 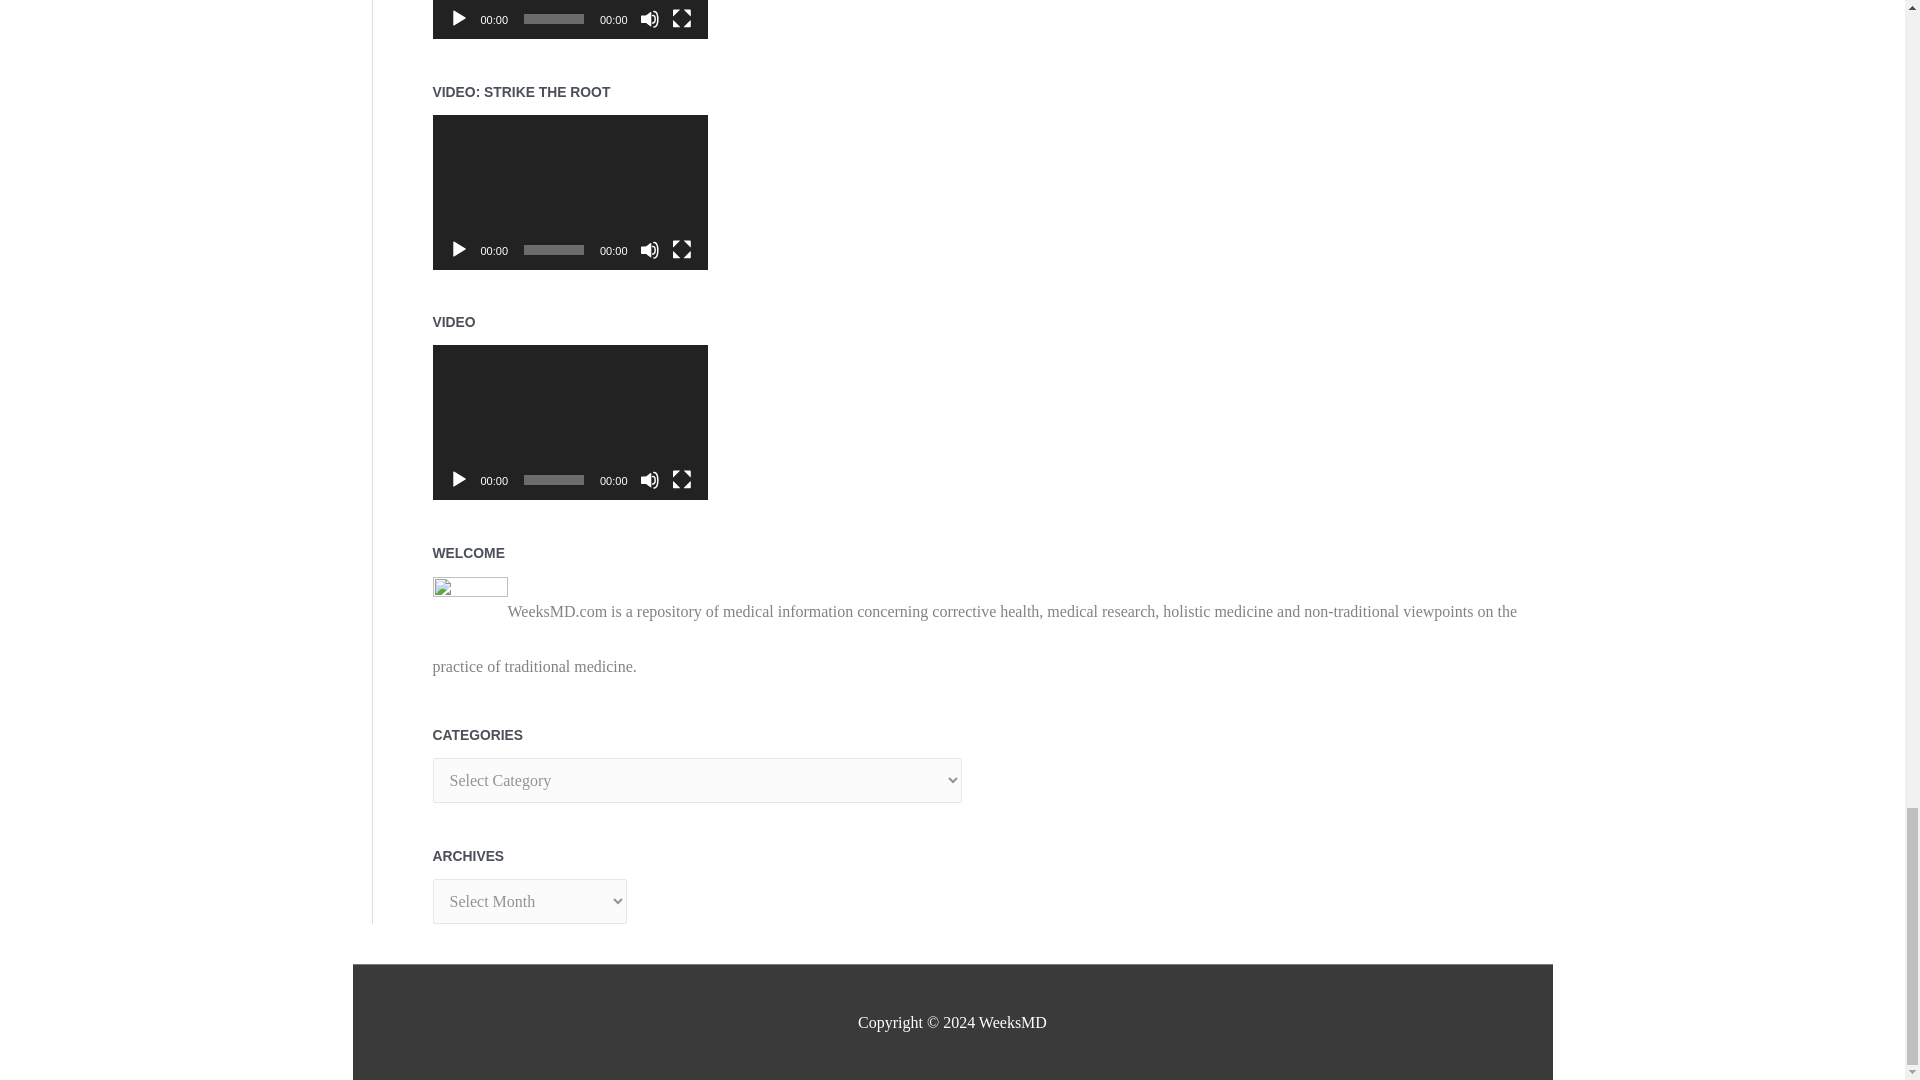 What do you see at coordinates (650, 480) in the screenshot?
I see `Mute` at bounding box center [650, 480].